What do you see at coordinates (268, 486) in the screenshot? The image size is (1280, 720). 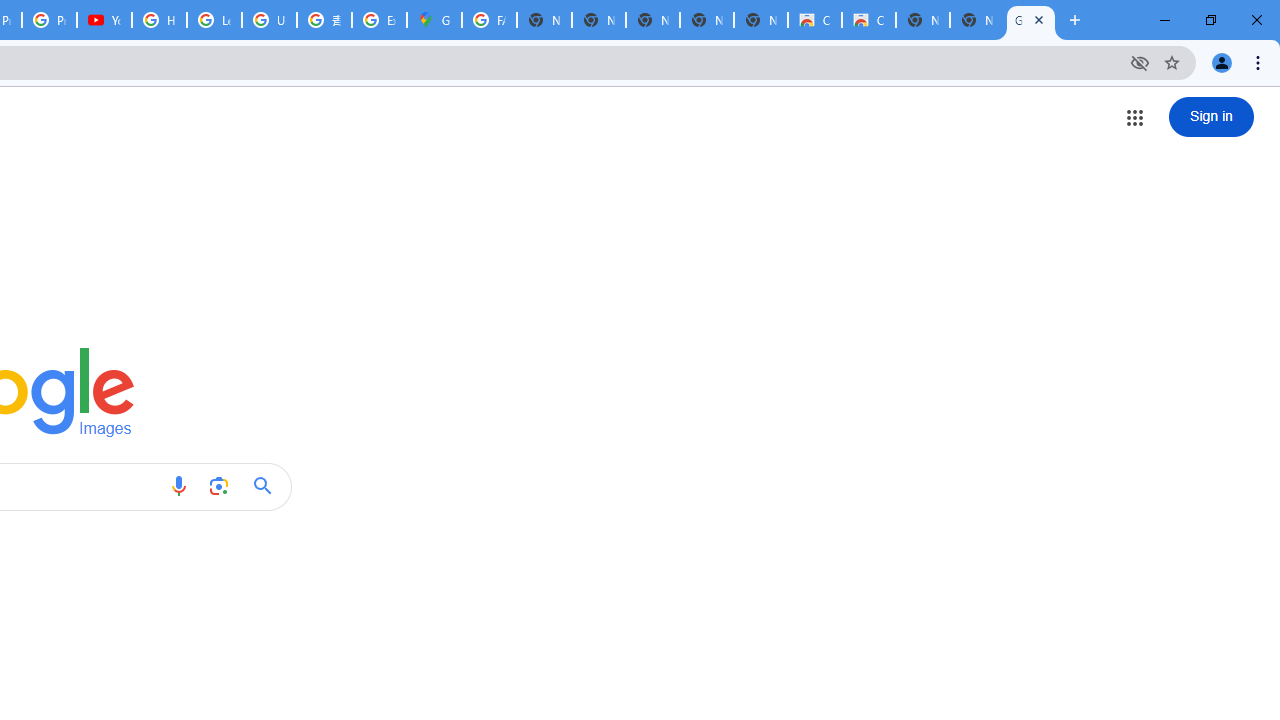 I see `Google Search` at bounding box center [268, 486].